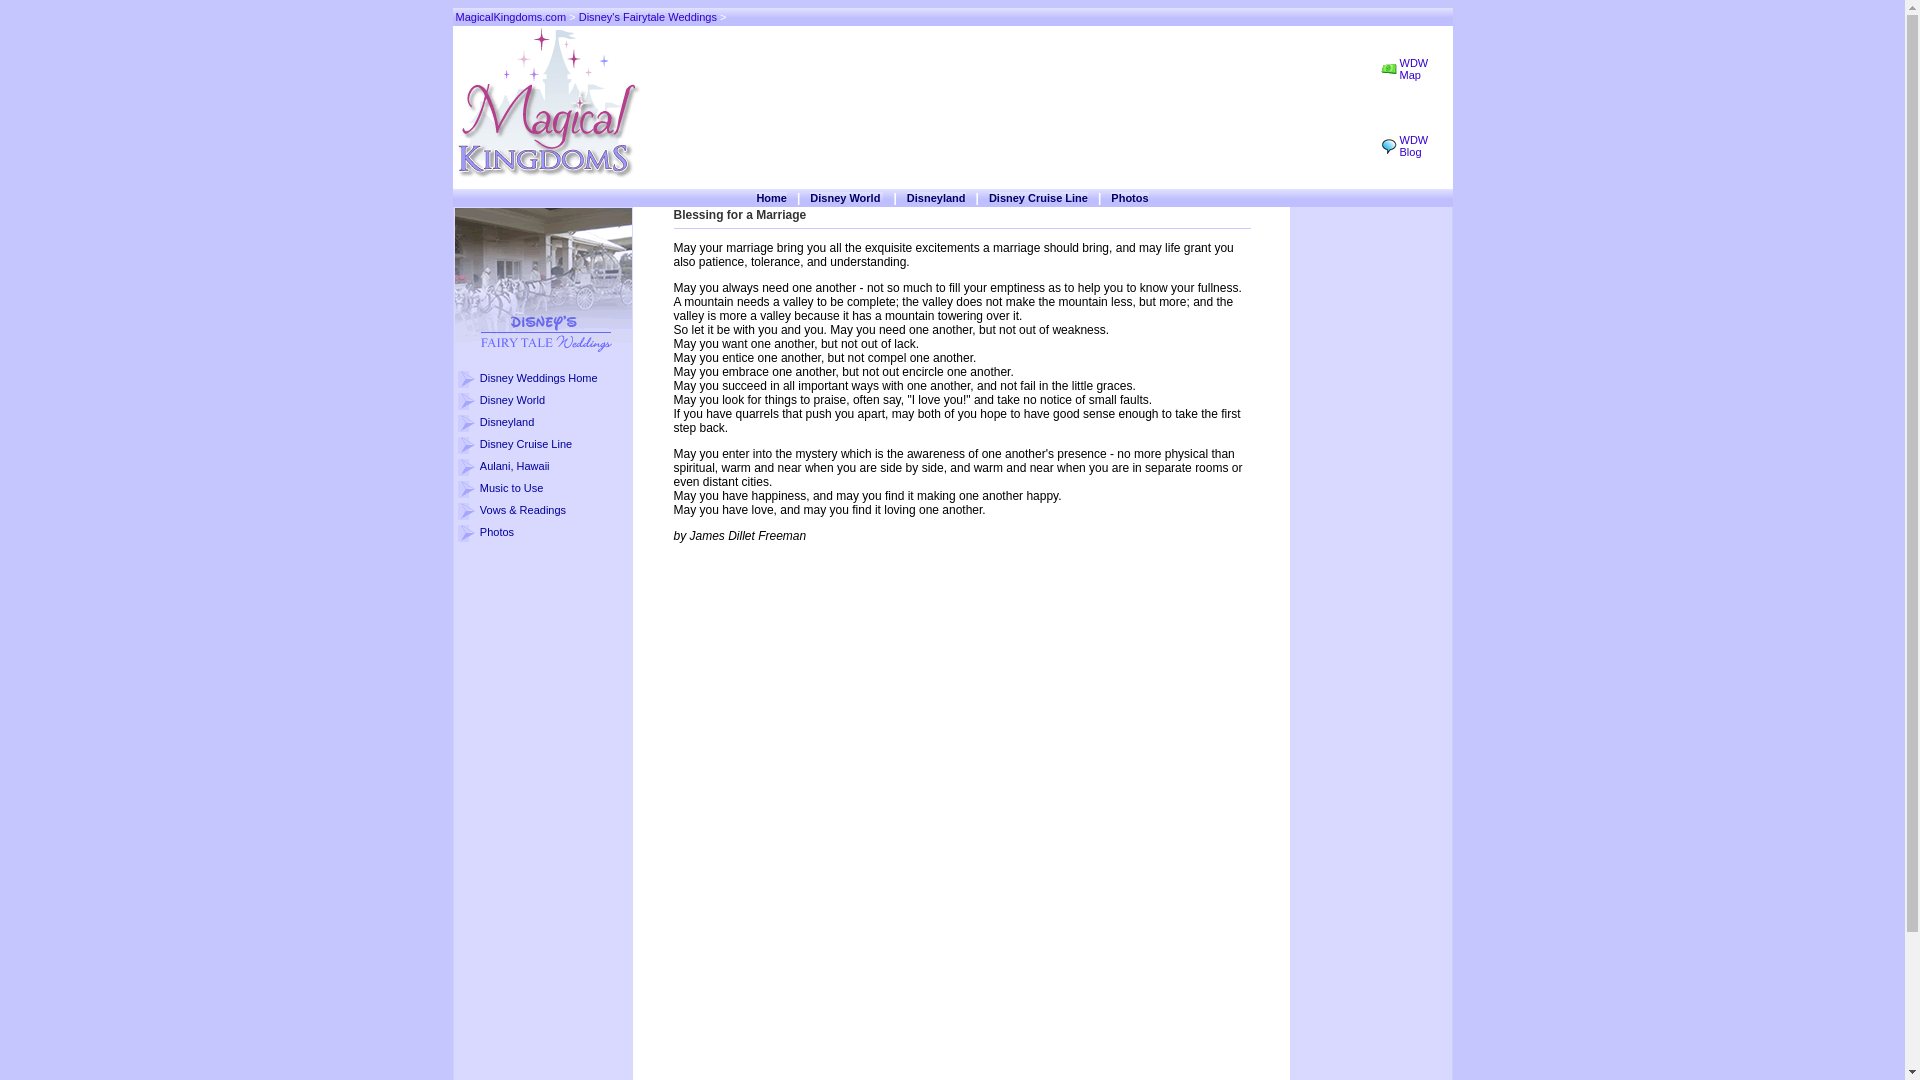  I want to click on Disneyland, so click(506, 421).